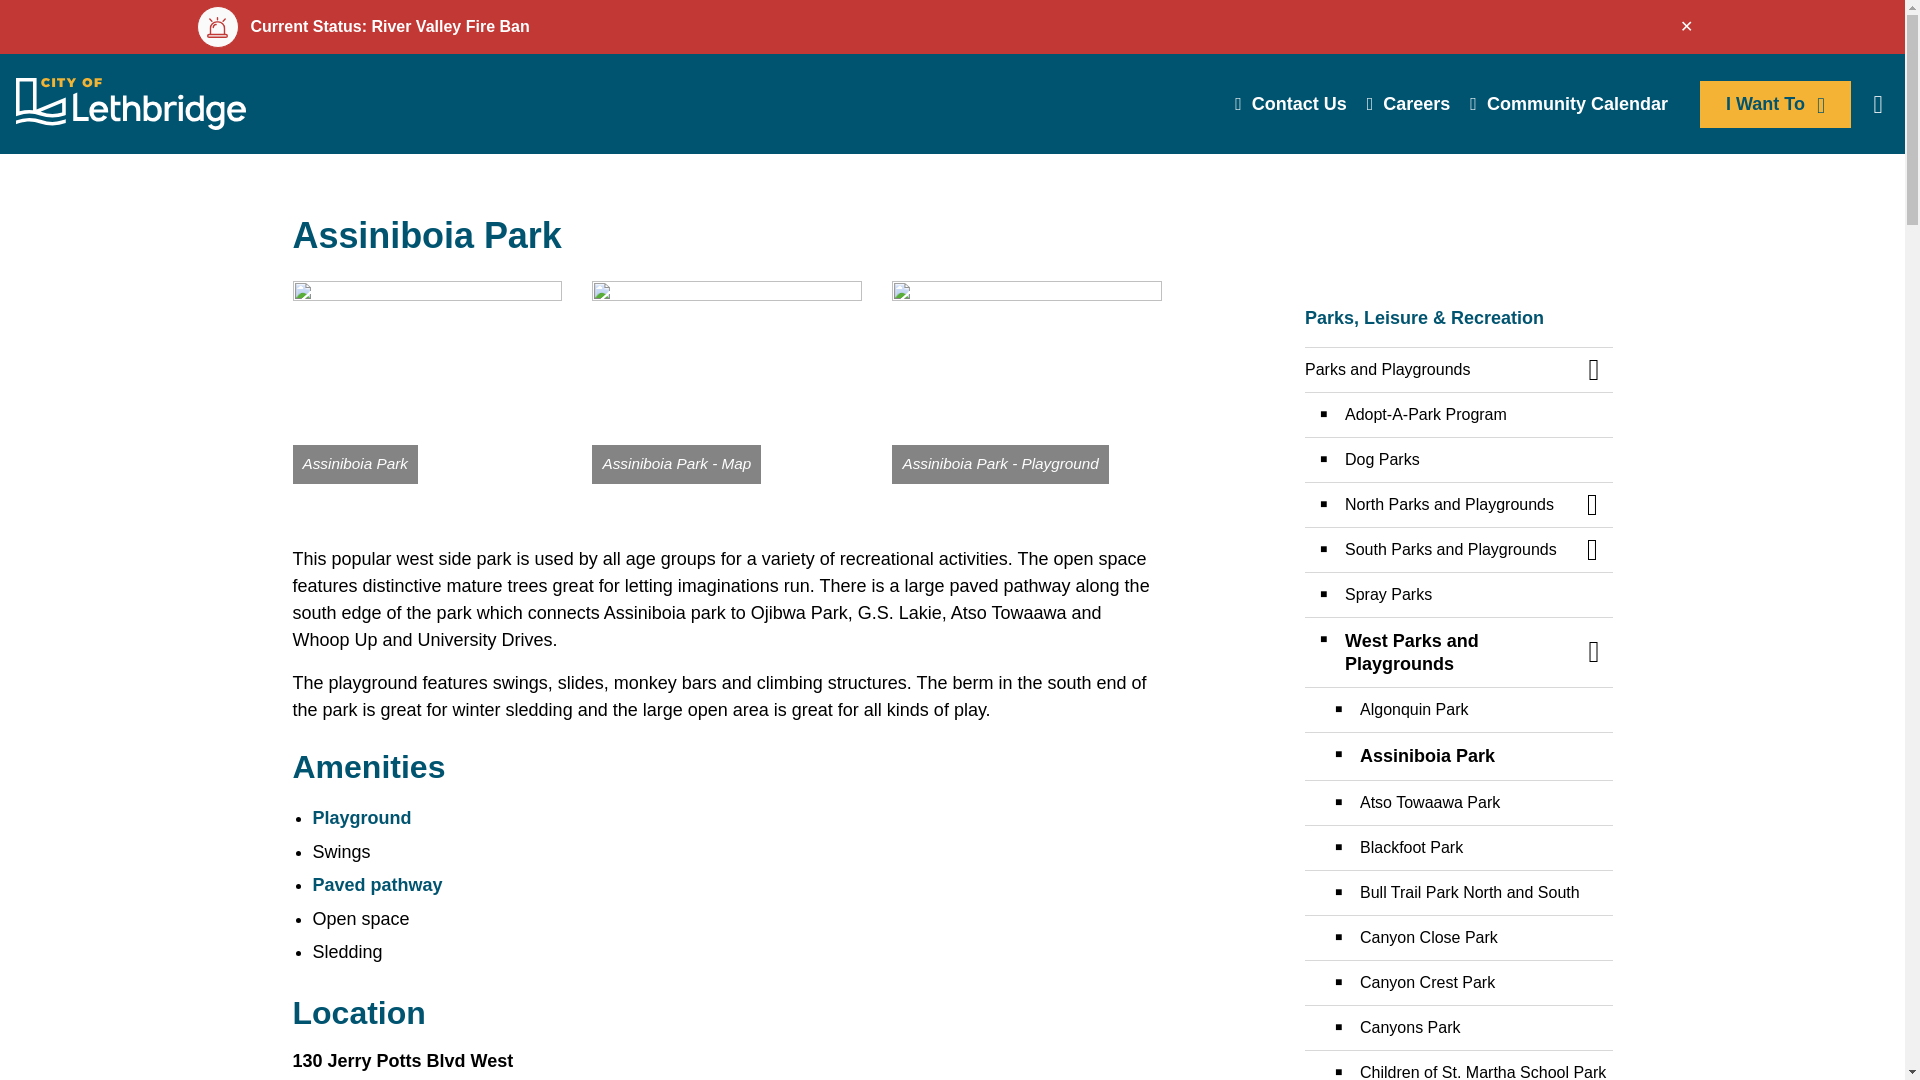 The image size is (1920, 1080). I want to click on Current Status: River Valley Fire Ban, so click(950, 27).